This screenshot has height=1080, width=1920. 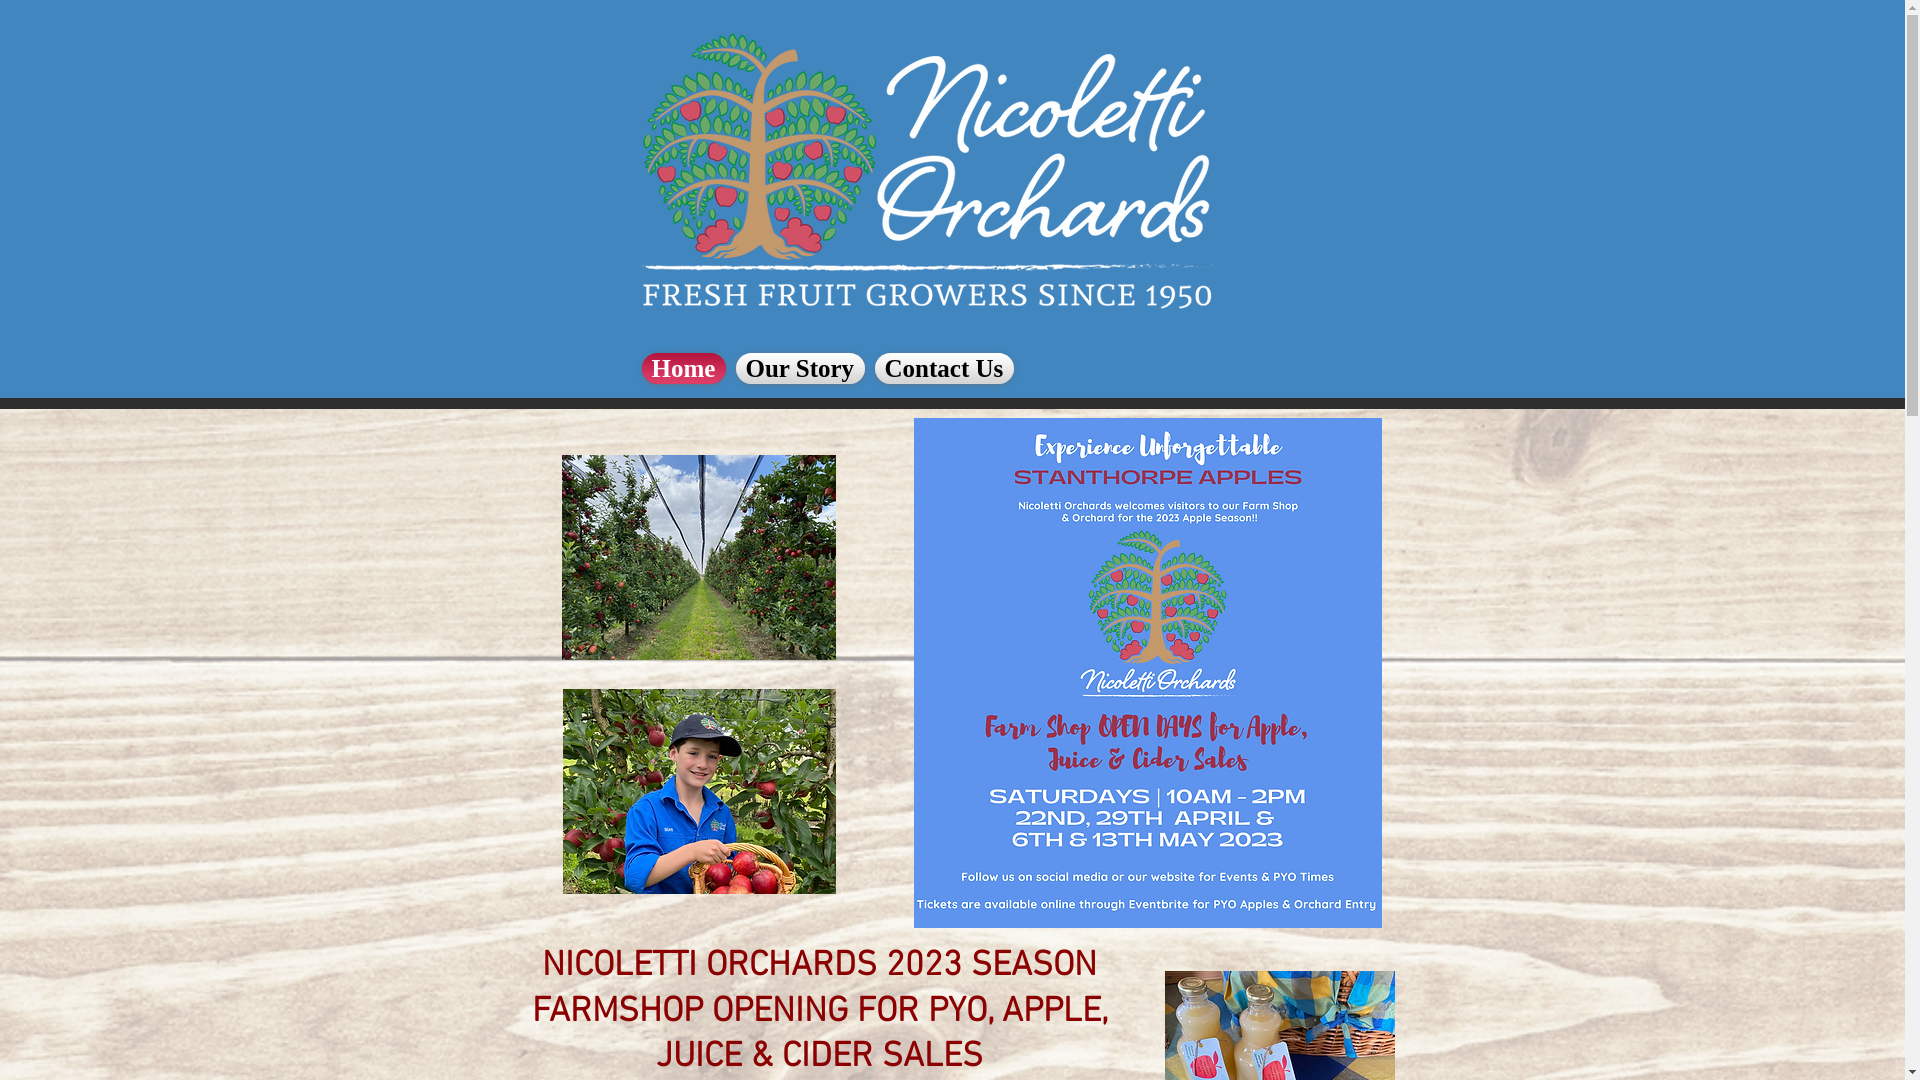 I want to click on Contact Us, so click(x=944, y=368).